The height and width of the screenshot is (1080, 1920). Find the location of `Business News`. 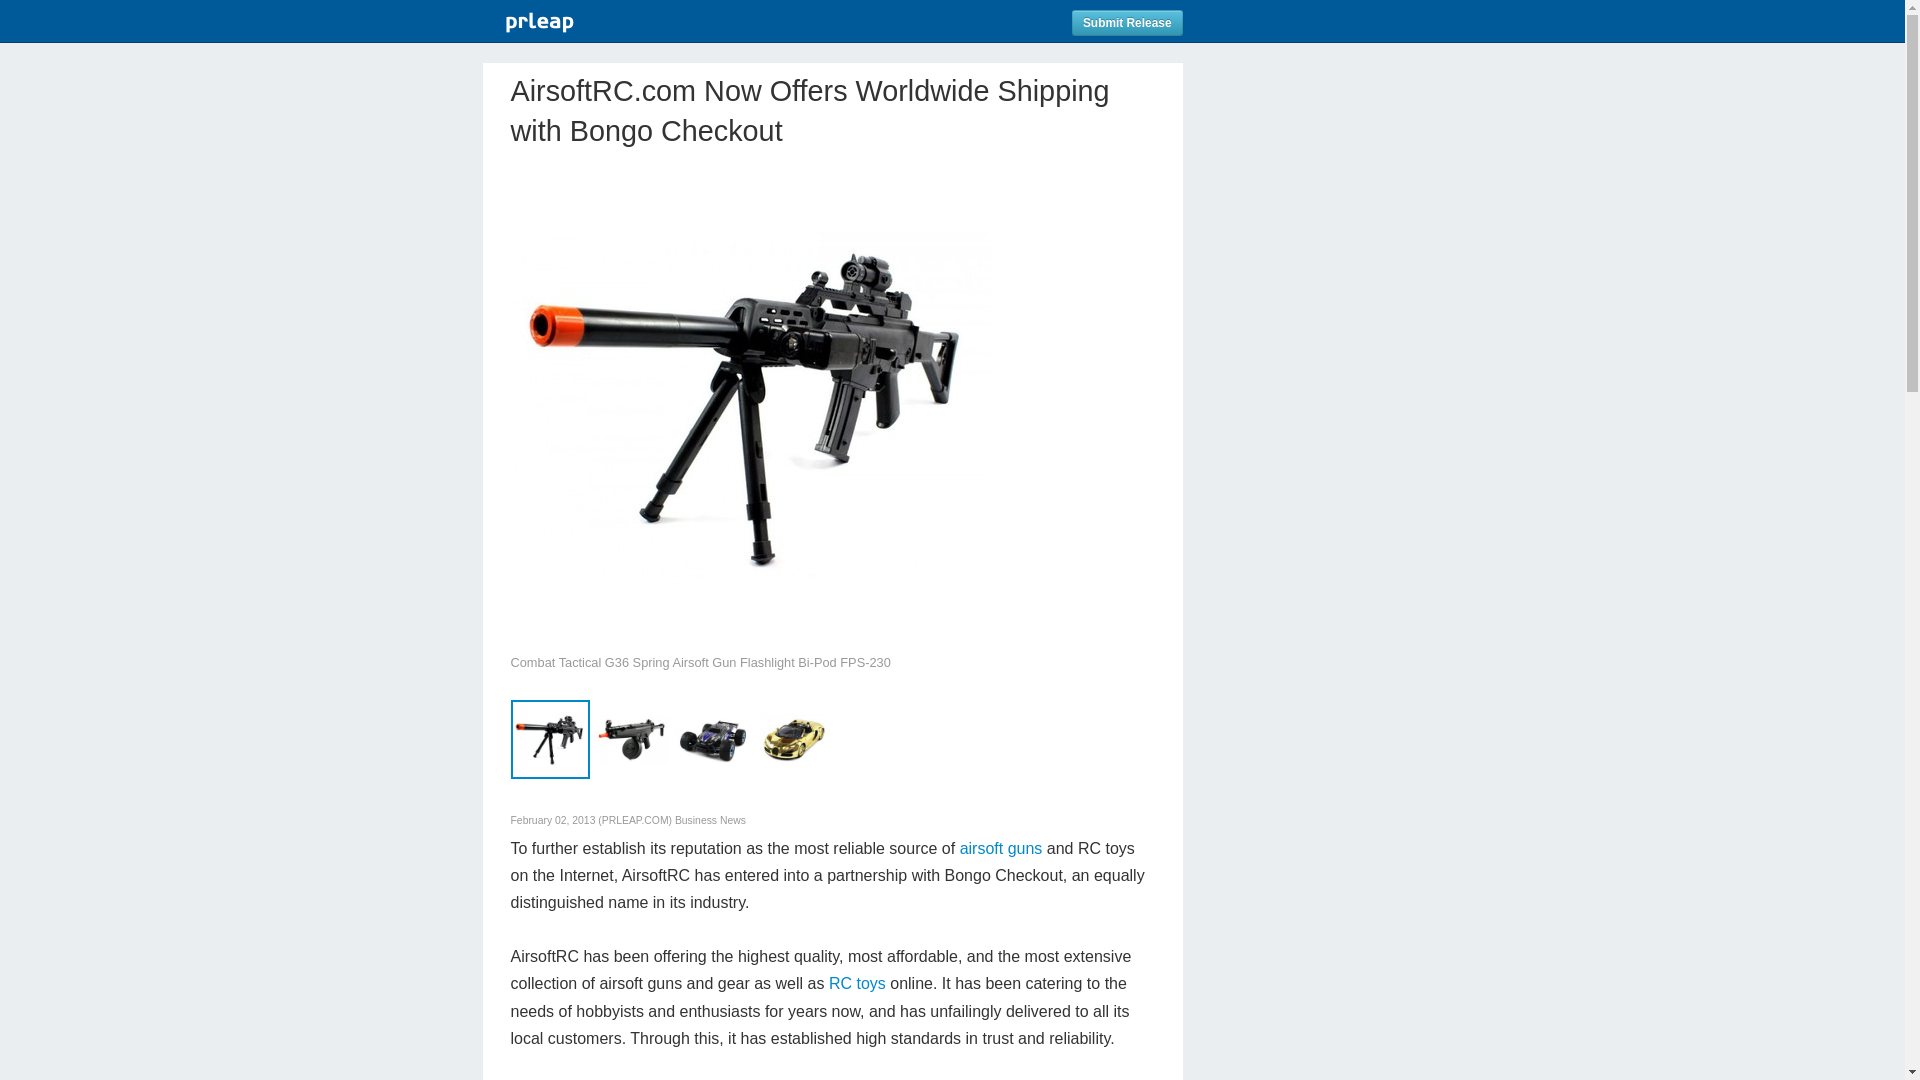

Business News is located at coordinates (710, 820).